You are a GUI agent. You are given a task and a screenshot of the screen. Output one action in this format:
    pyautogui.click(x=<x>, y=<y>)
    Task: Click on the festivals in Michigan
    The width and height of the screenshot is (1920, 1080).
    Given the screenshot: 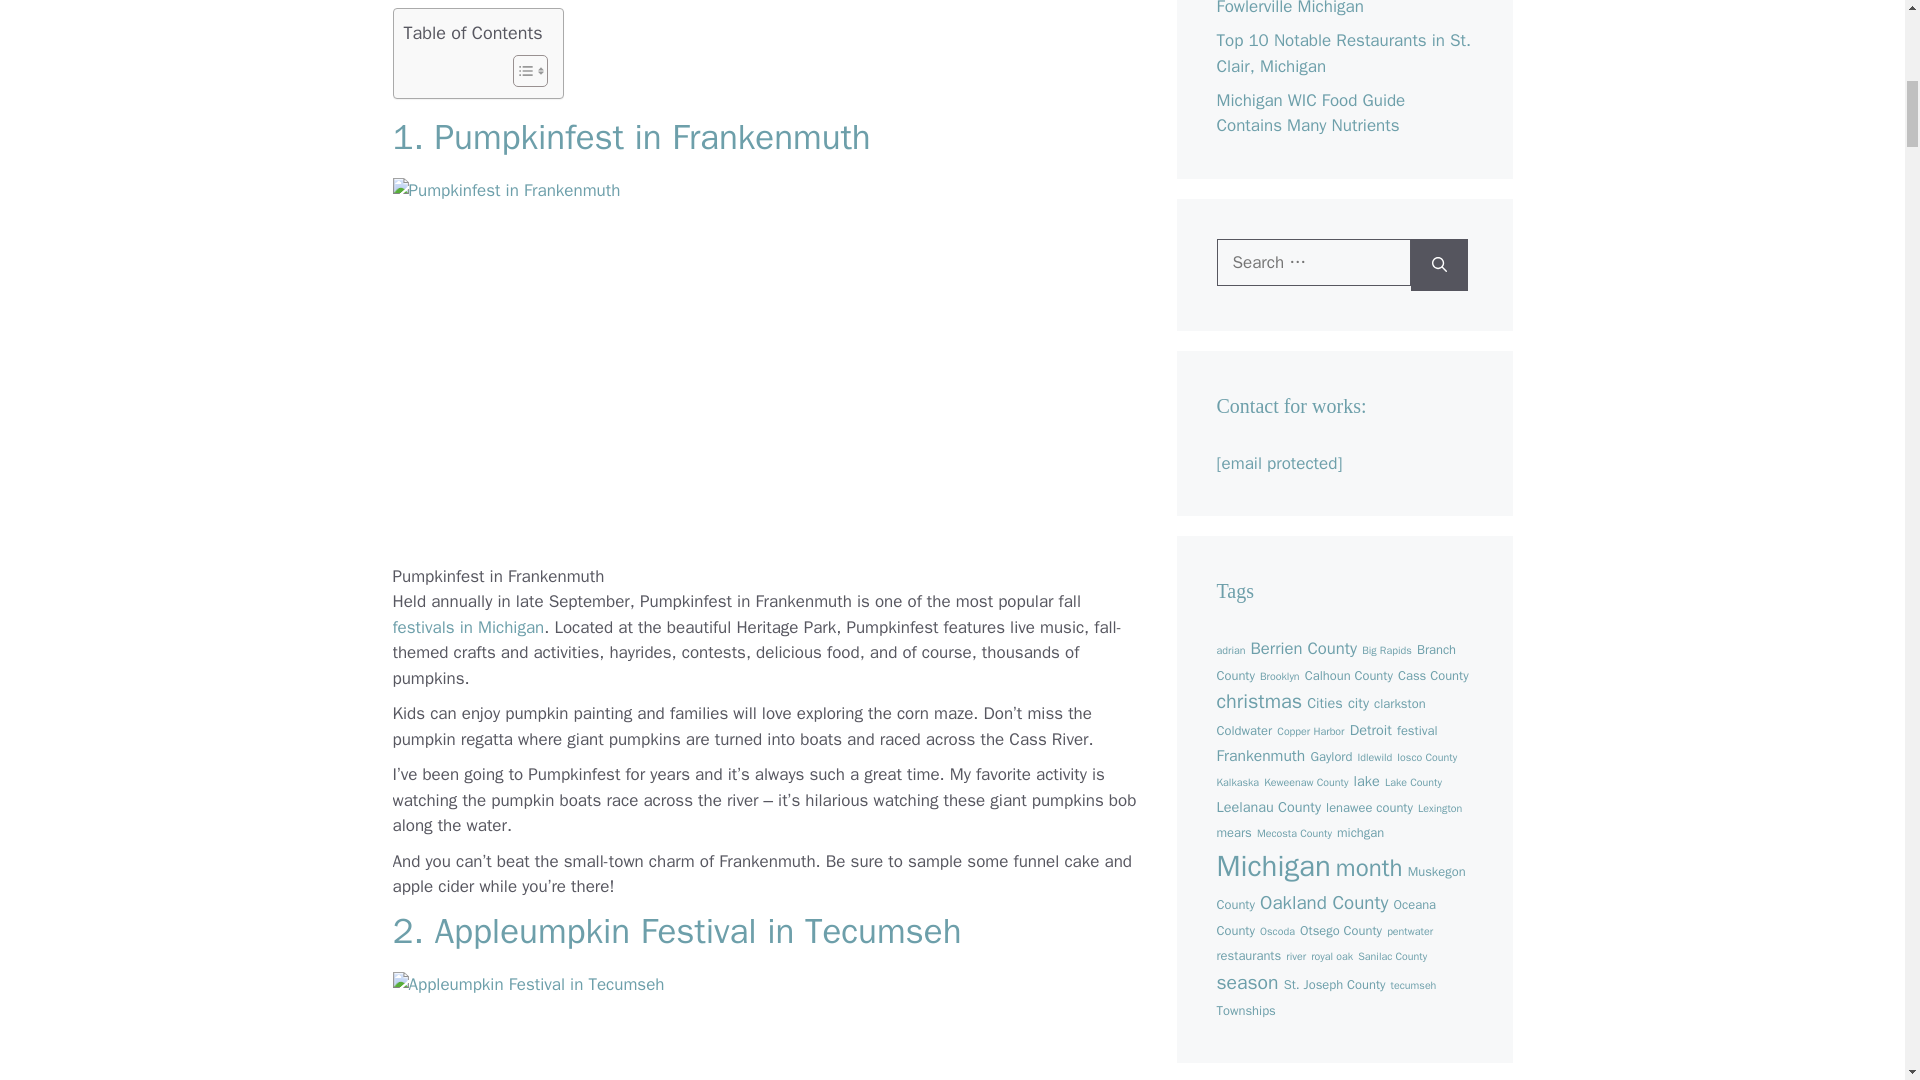 What is the action you would take?
    pyautogui.click(x=467, y=627)
    